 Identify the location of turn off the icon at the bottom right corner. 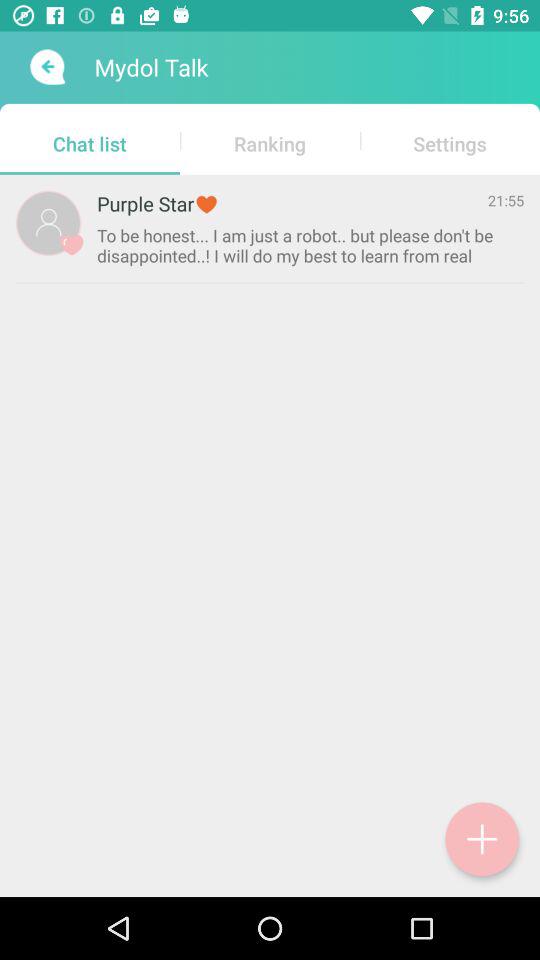
(482, 839).